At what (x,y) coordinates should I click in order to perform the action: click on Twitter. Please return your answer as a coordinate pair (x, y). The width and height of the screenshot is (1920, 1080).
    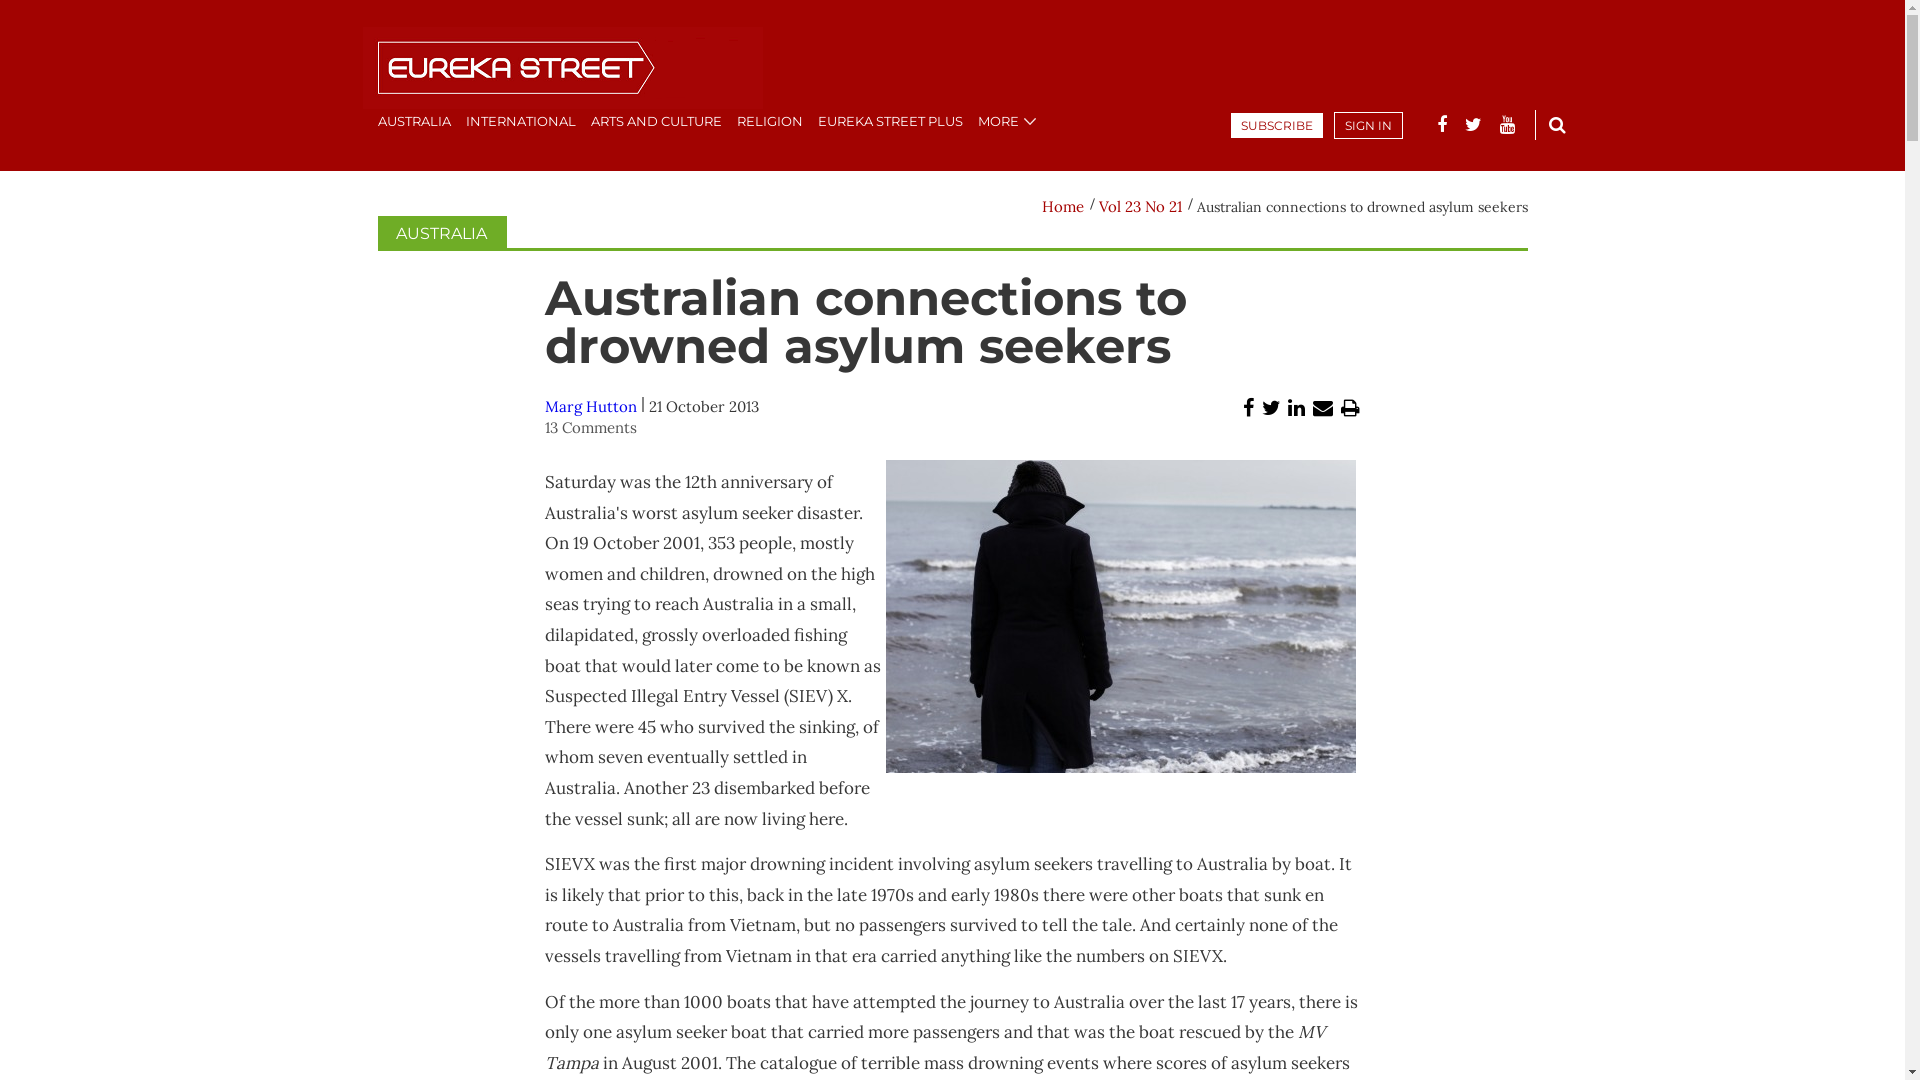
    Looking at the image, I should click on (1472, 125).